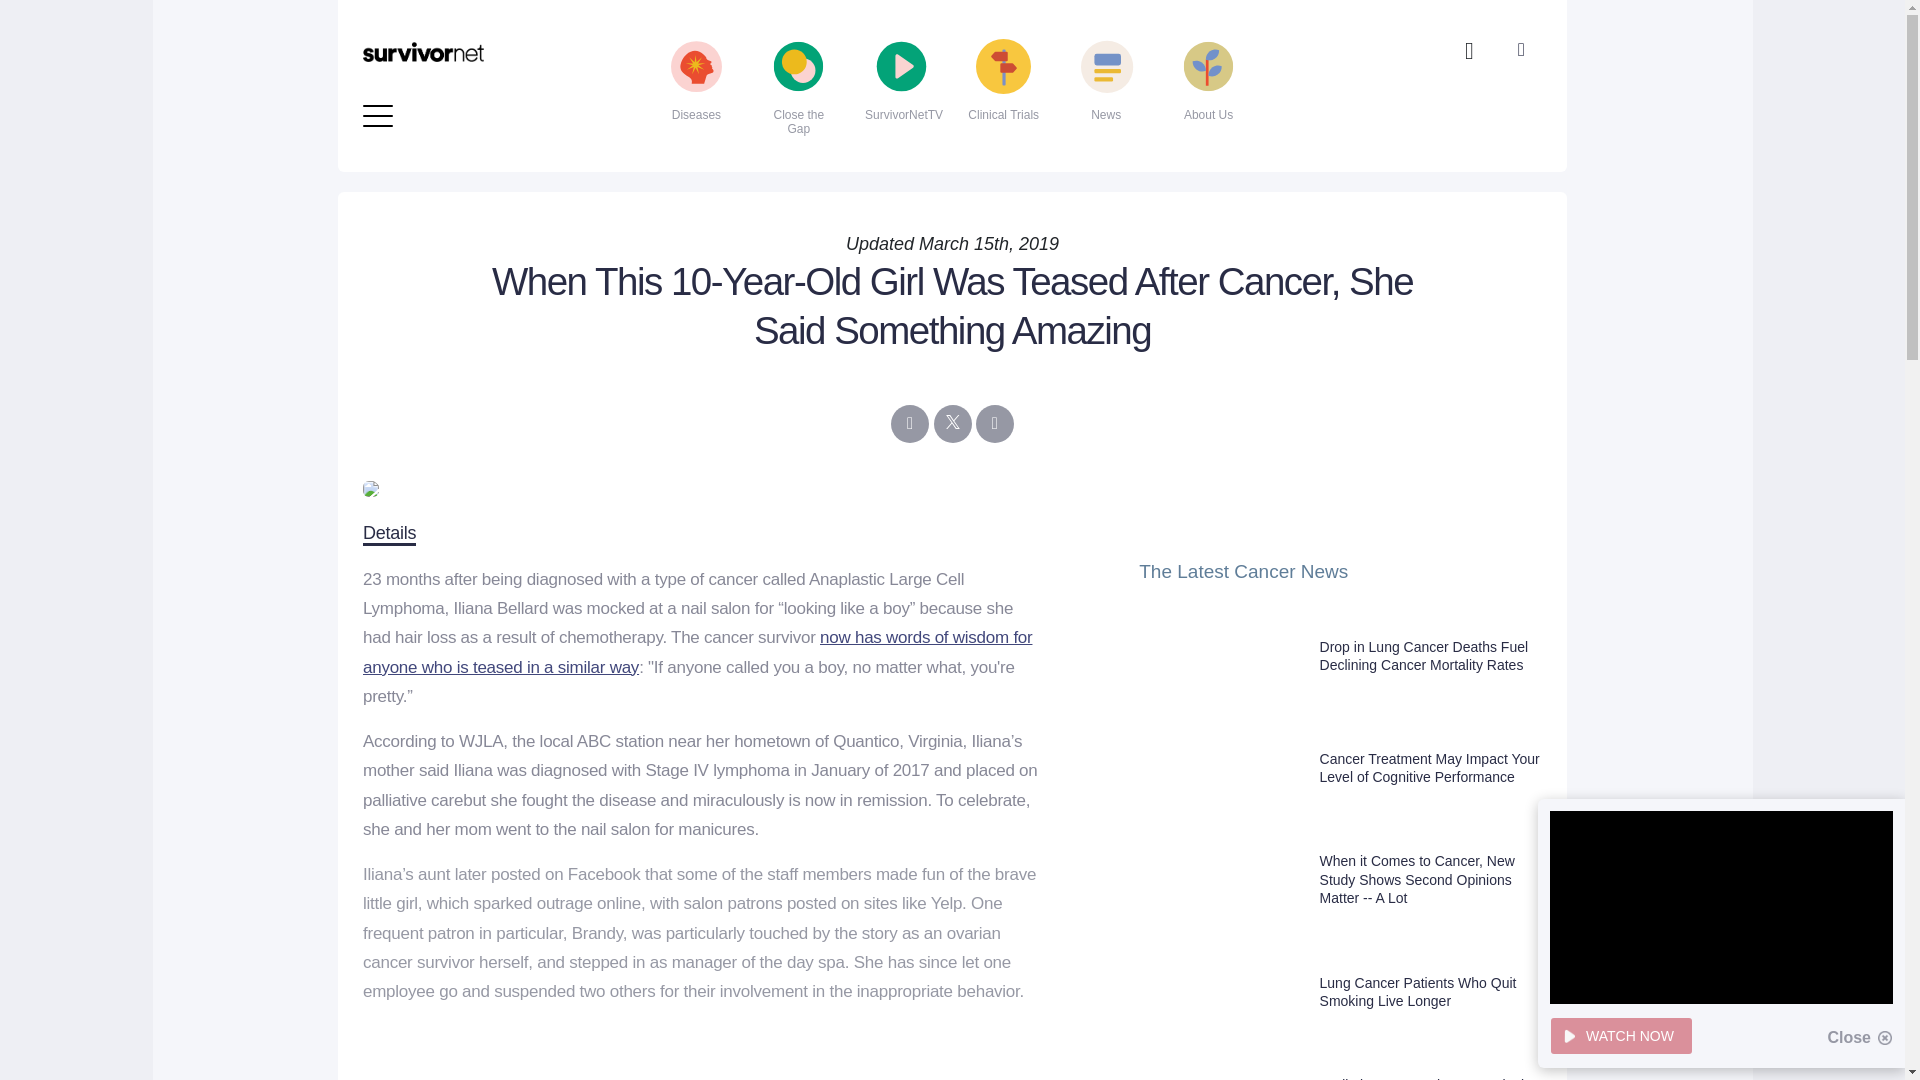 The width and height of the screenshot is (1920, 1080). Describe the element at coordinates (480, 38) in the screenshot. I see `Heart Failure` at that location.